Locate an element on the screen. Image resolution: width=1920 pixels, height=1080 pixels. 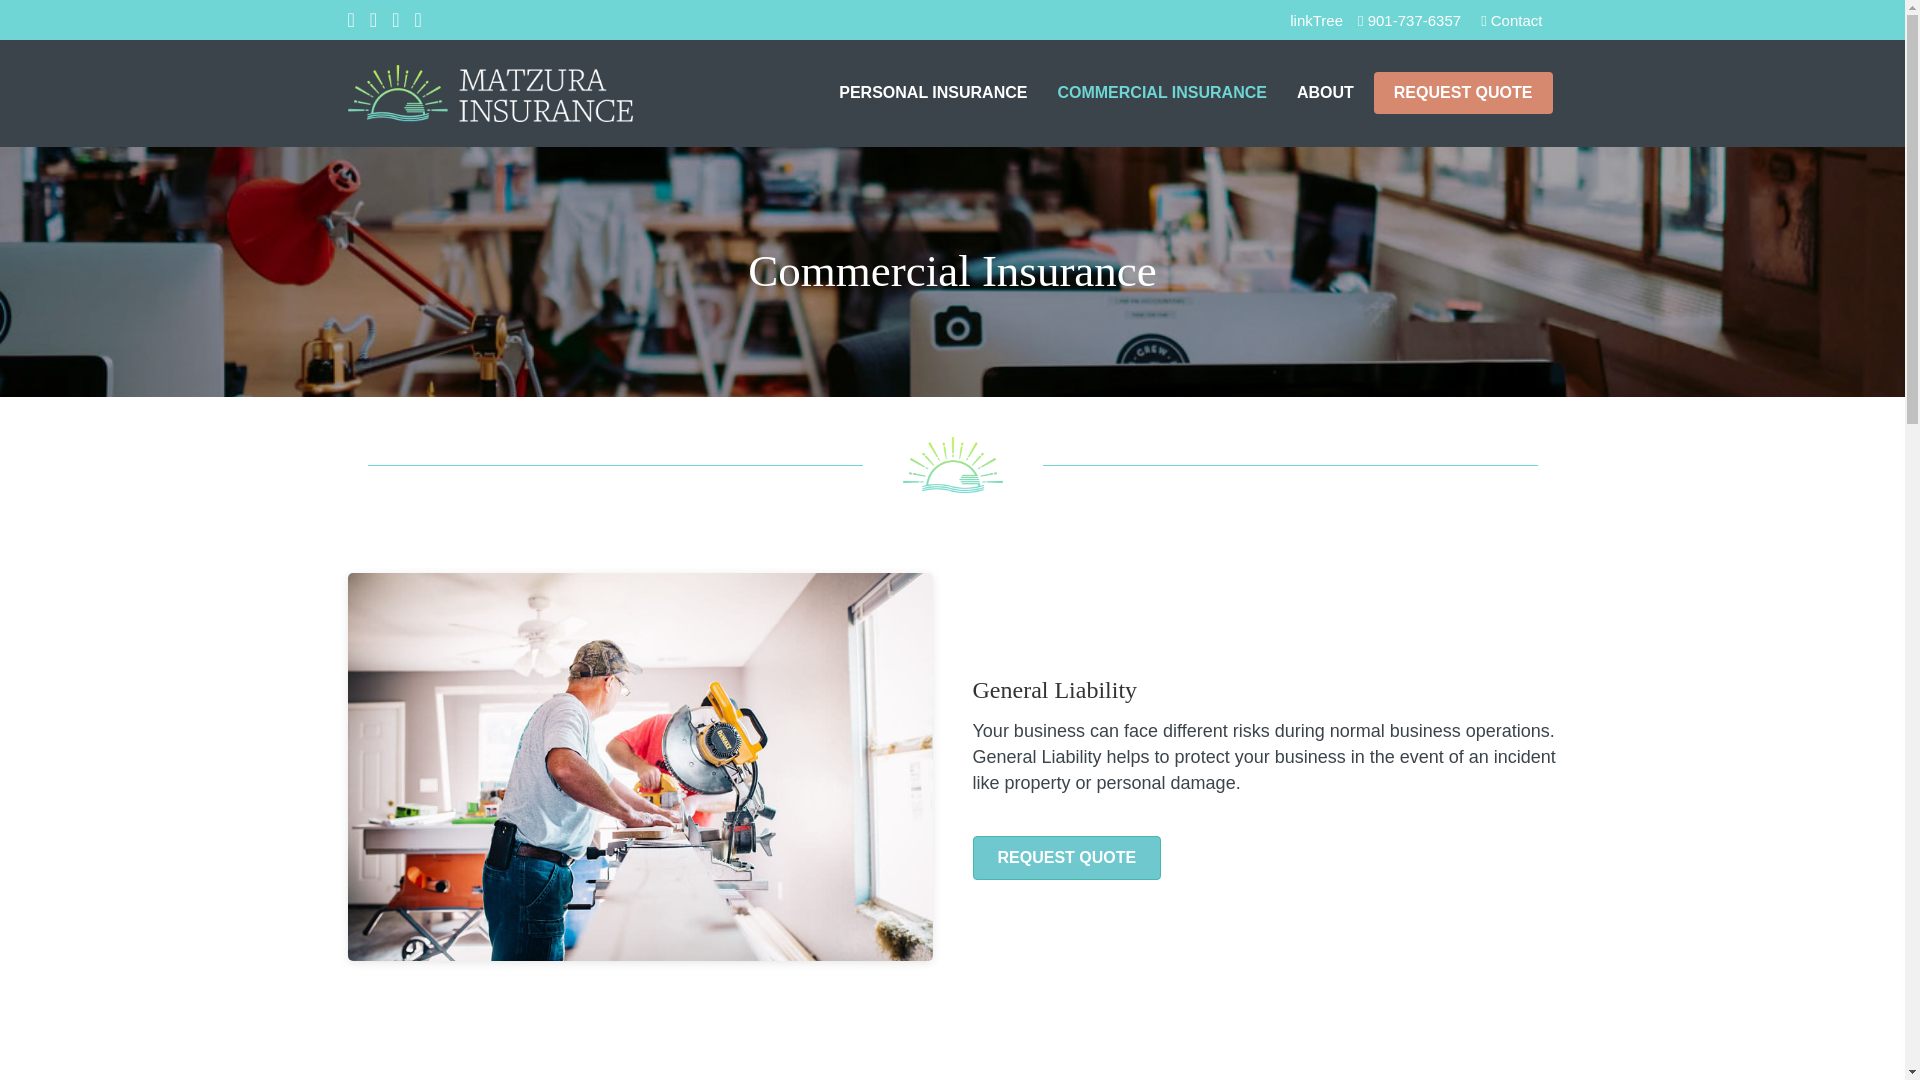
Contact is located at coordinates (1510, 20).